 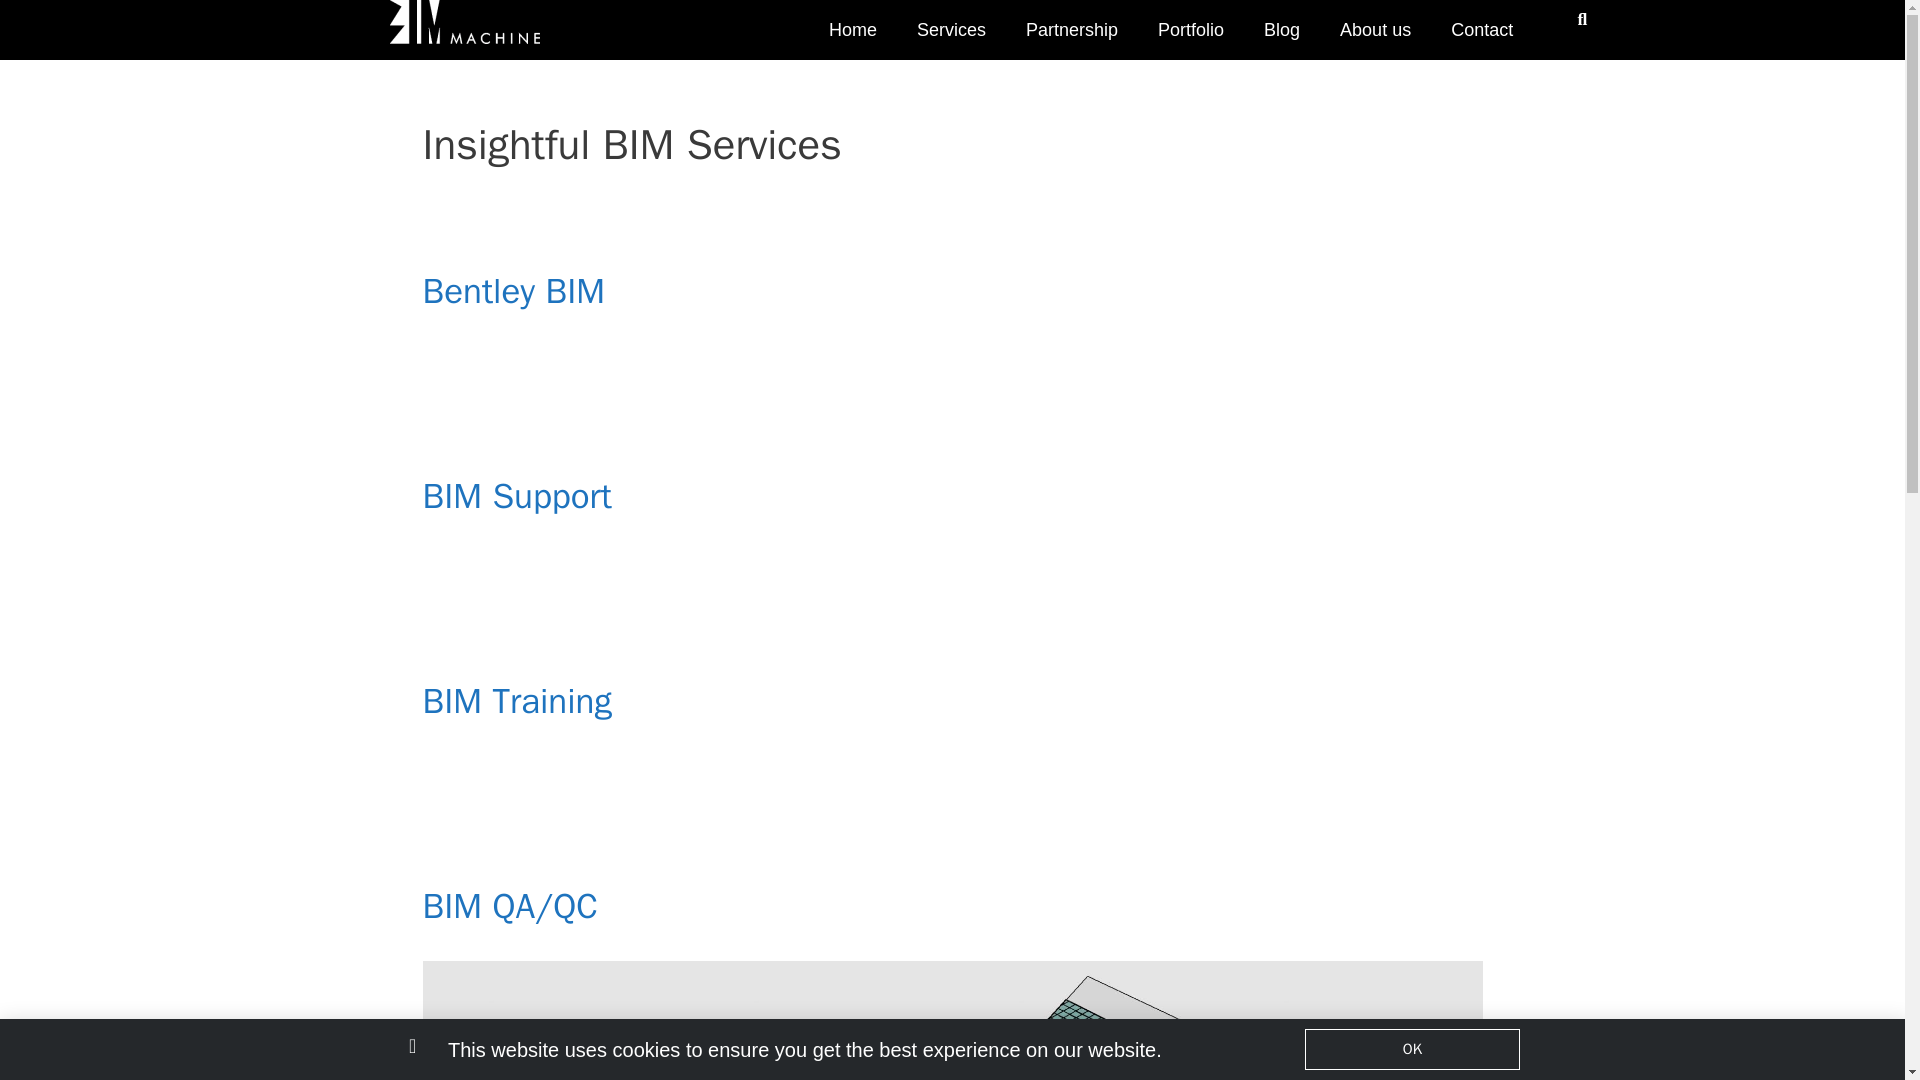 I want to click on Contact, so click(x=1481, y=35).